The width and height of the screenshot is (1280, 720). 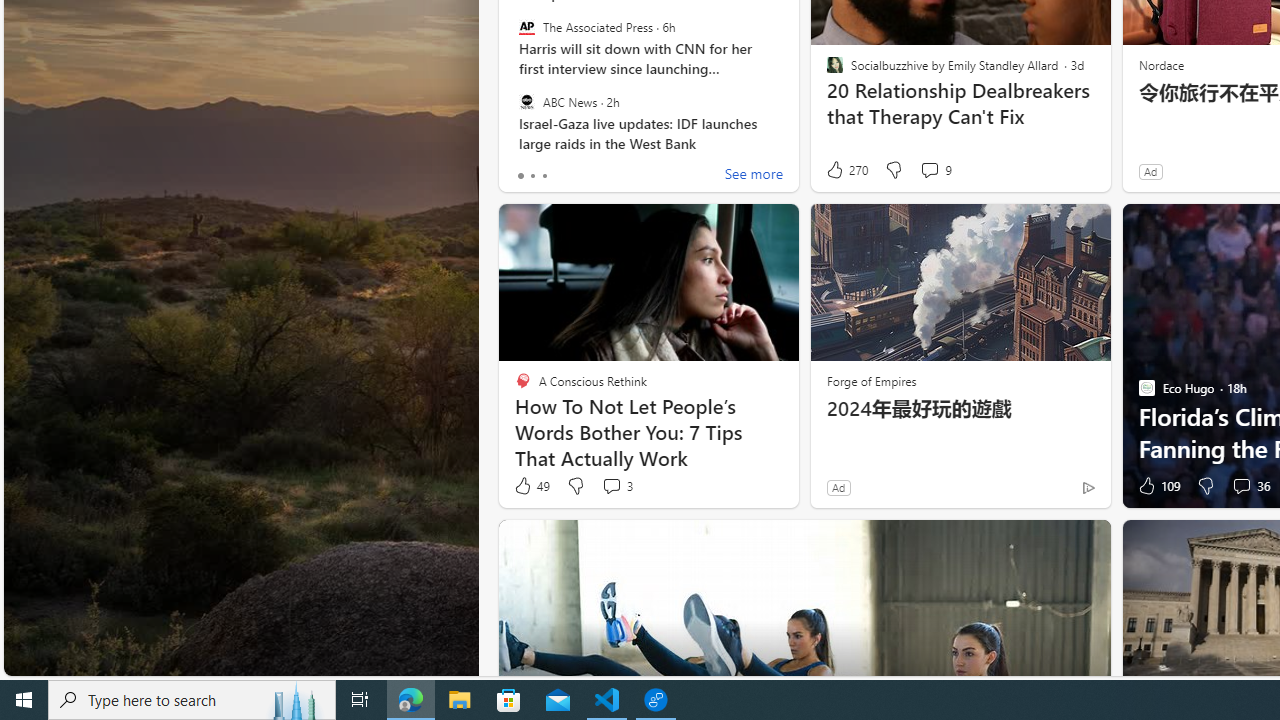 What do you see at coordinates (526, 27) in the screenshot?
I see `The Associated Press` at bounding box center [526, 27].